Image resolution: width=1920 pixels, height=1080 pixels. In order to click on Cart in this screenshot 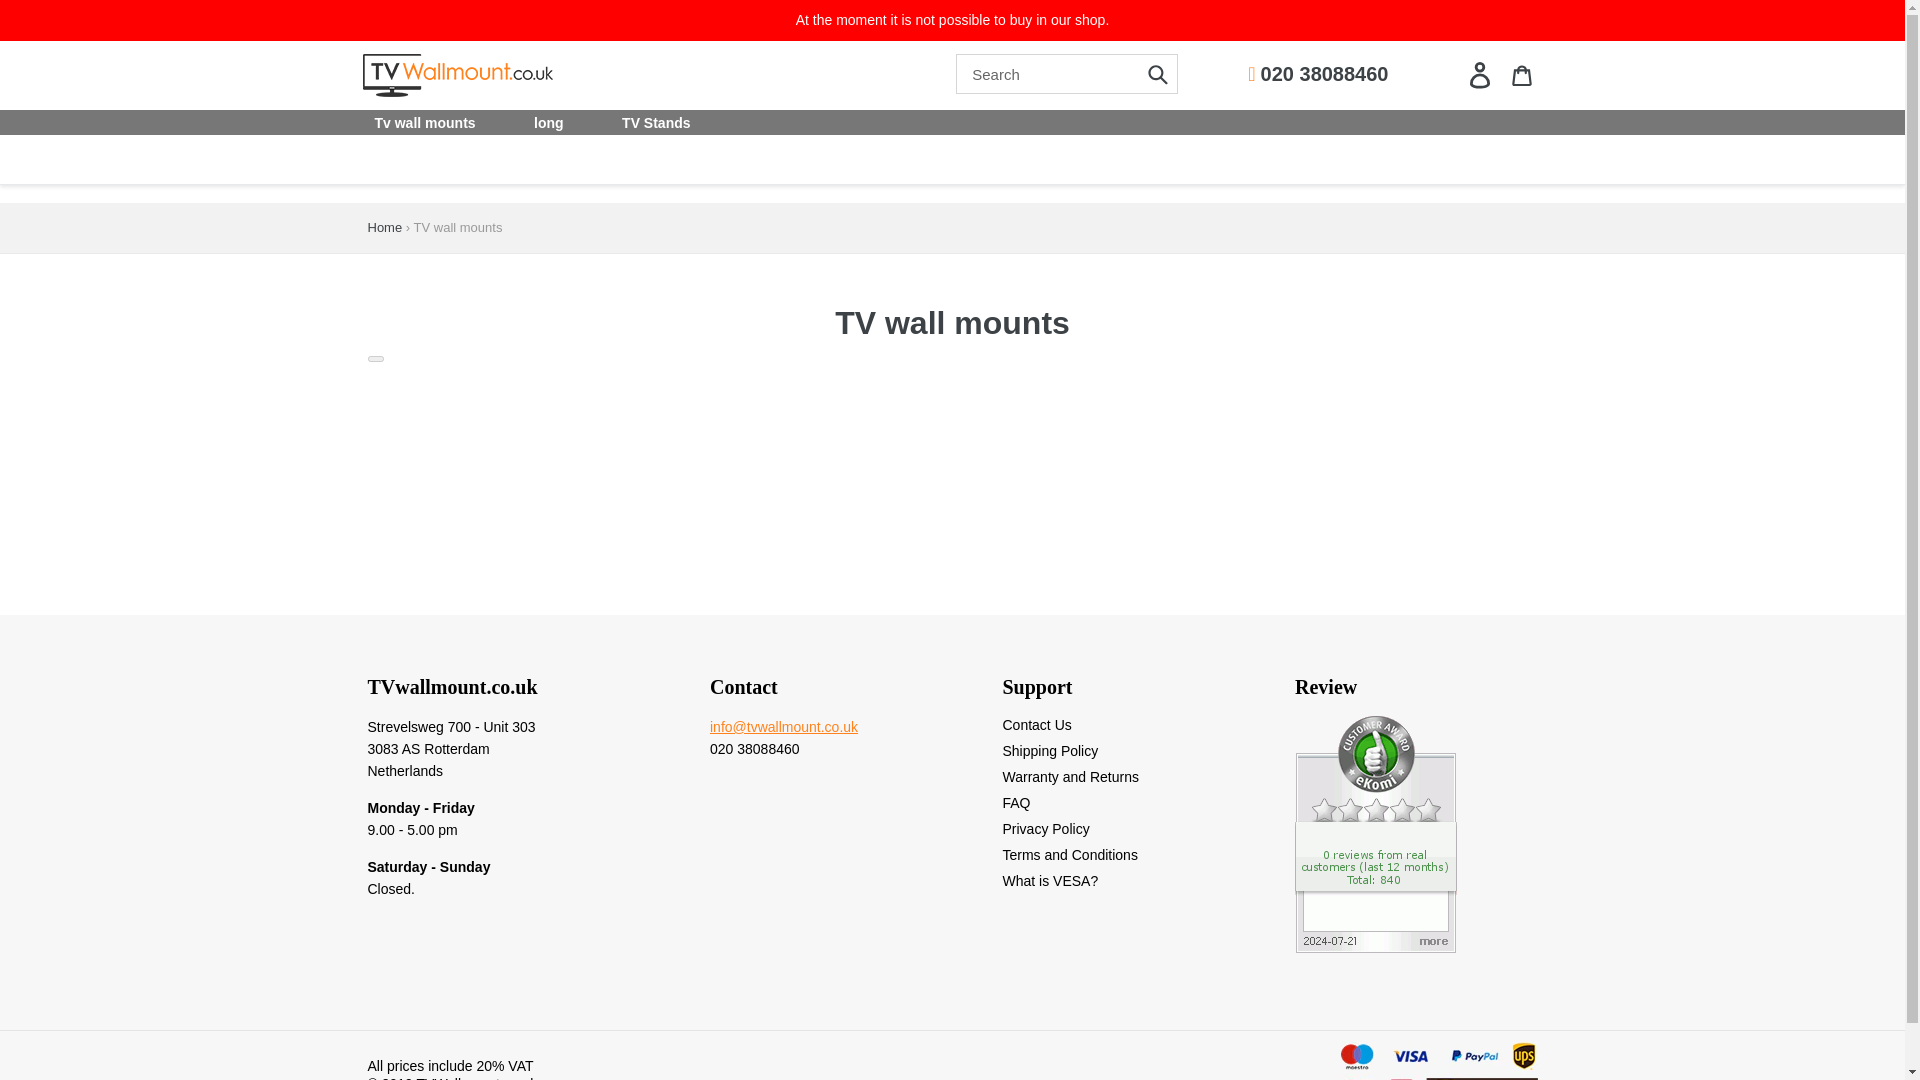, I will do `click(1520, 74)`.